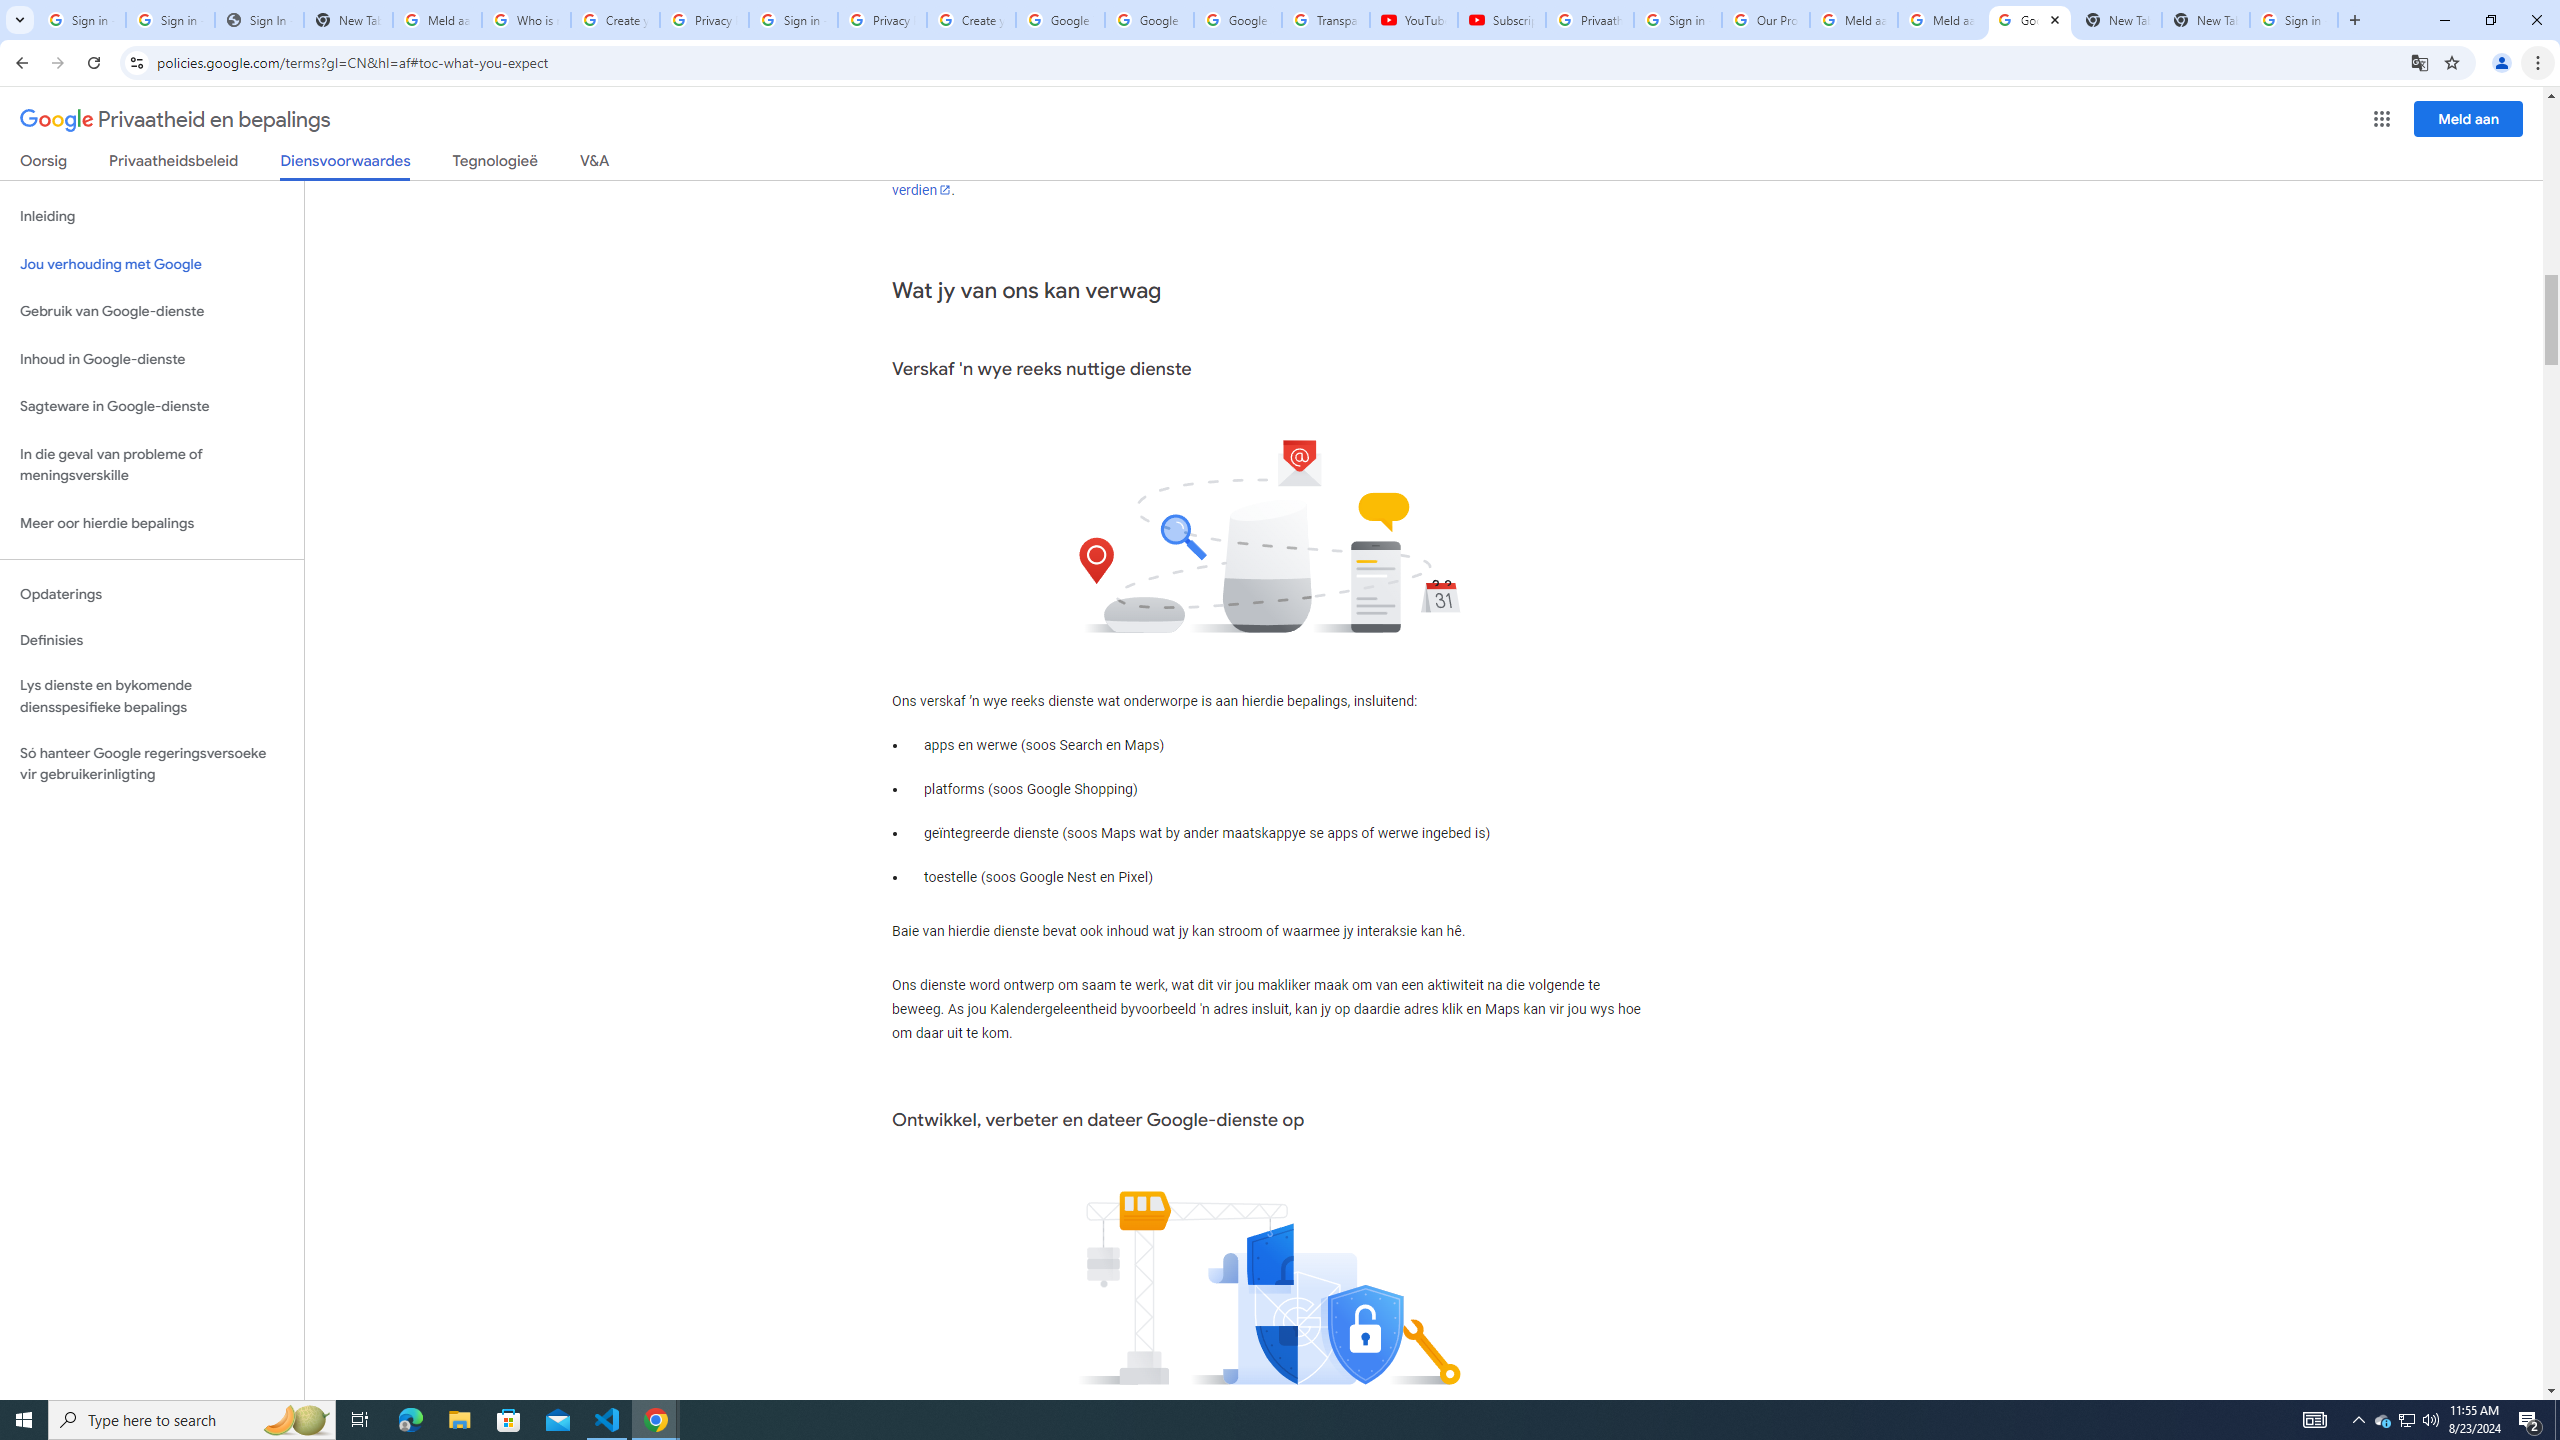 This screenshot has height=1440, width=2560. I want to click on Sign in - Google Accounts, so click(1678, 20).